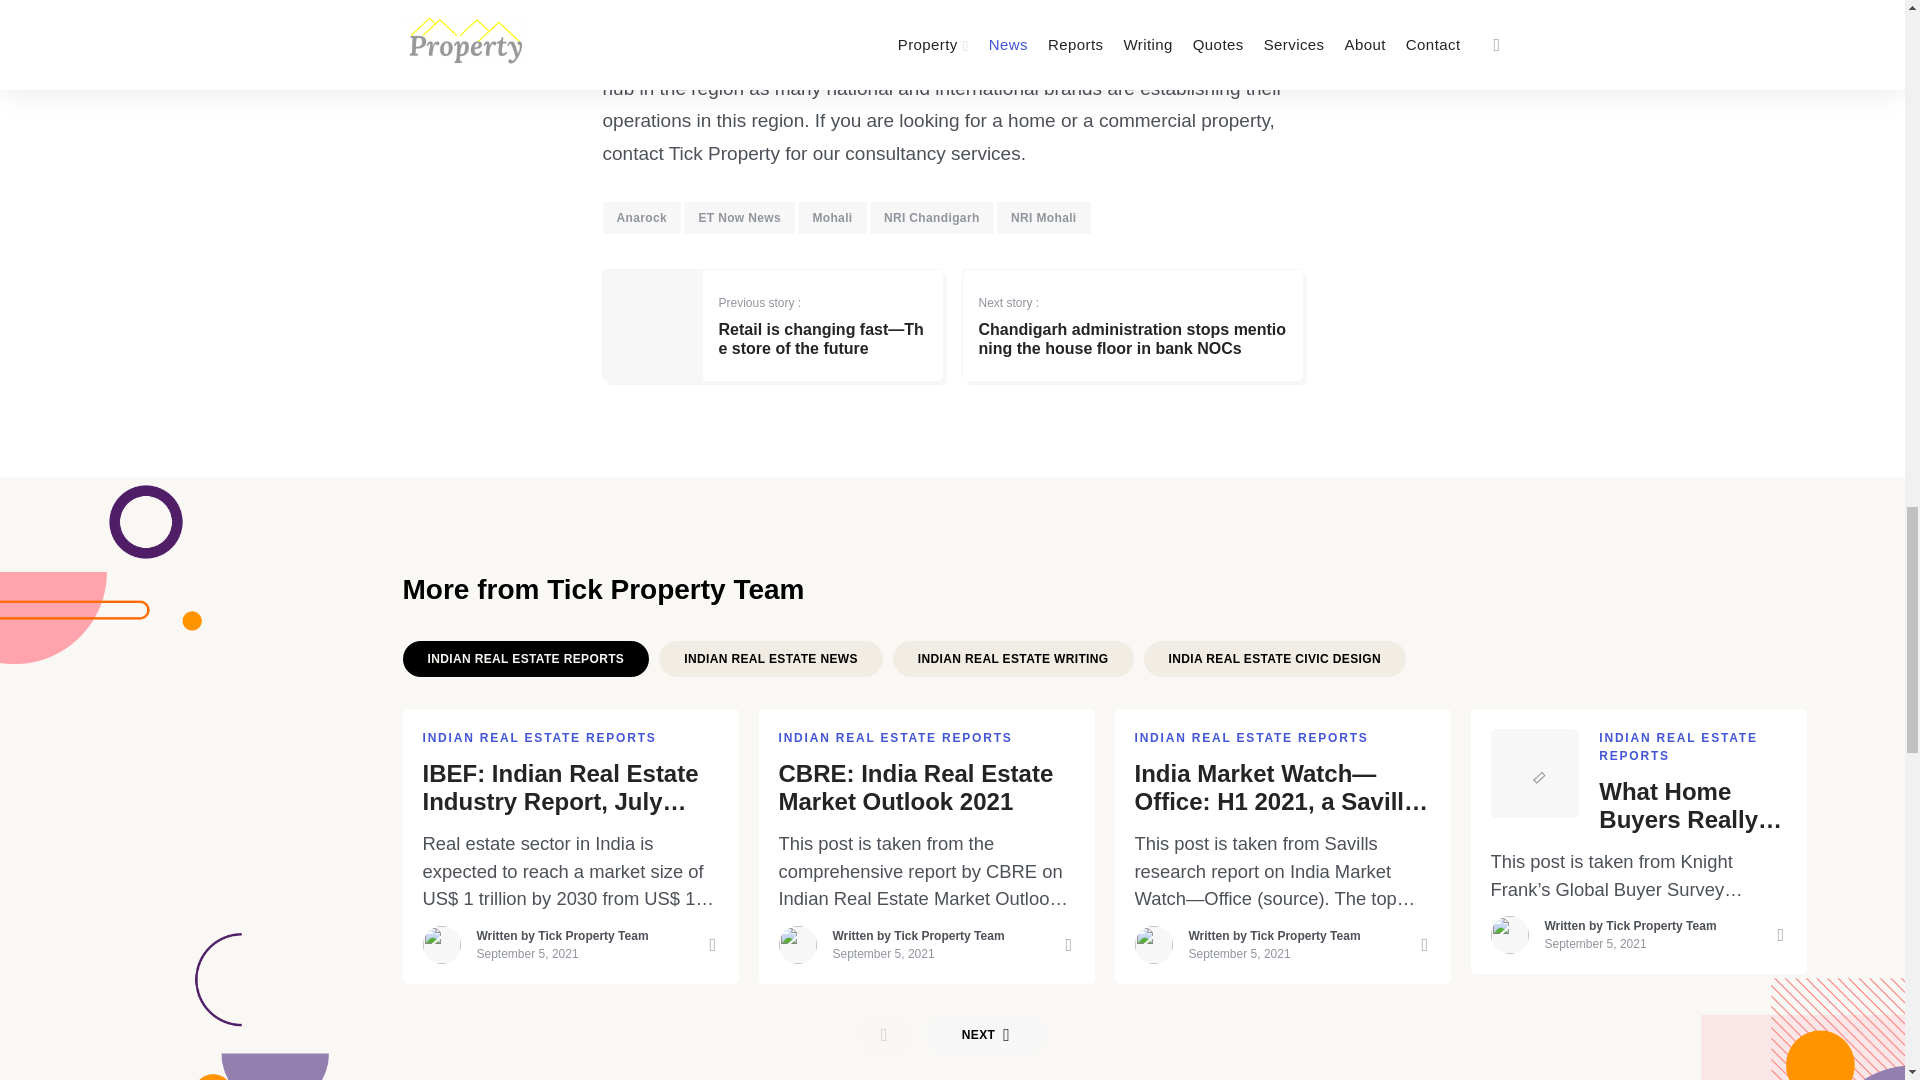  What do you see at coordinates (832, 218) in the screenshot?
I see `Mohali` at bounding box center [832, 218].